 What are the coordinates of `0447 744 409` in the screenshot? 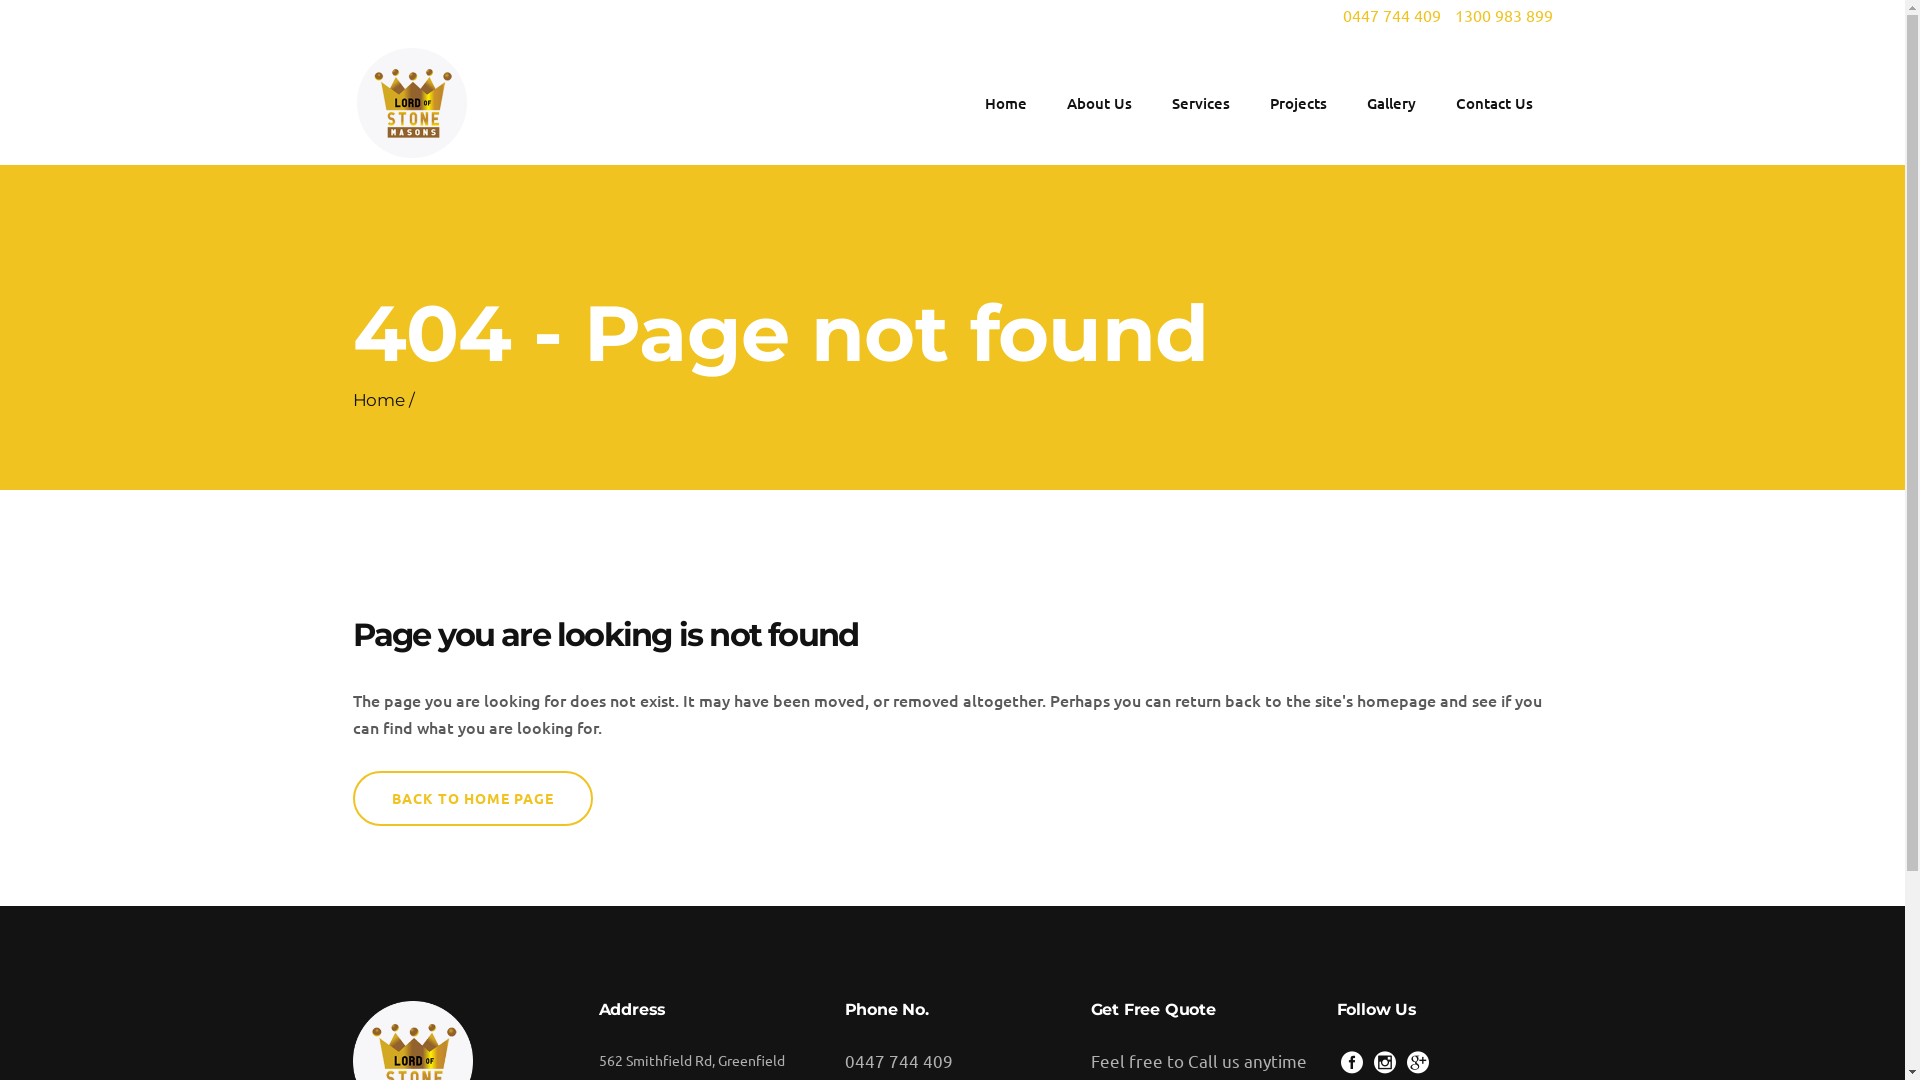 It's located at (898, 1060).